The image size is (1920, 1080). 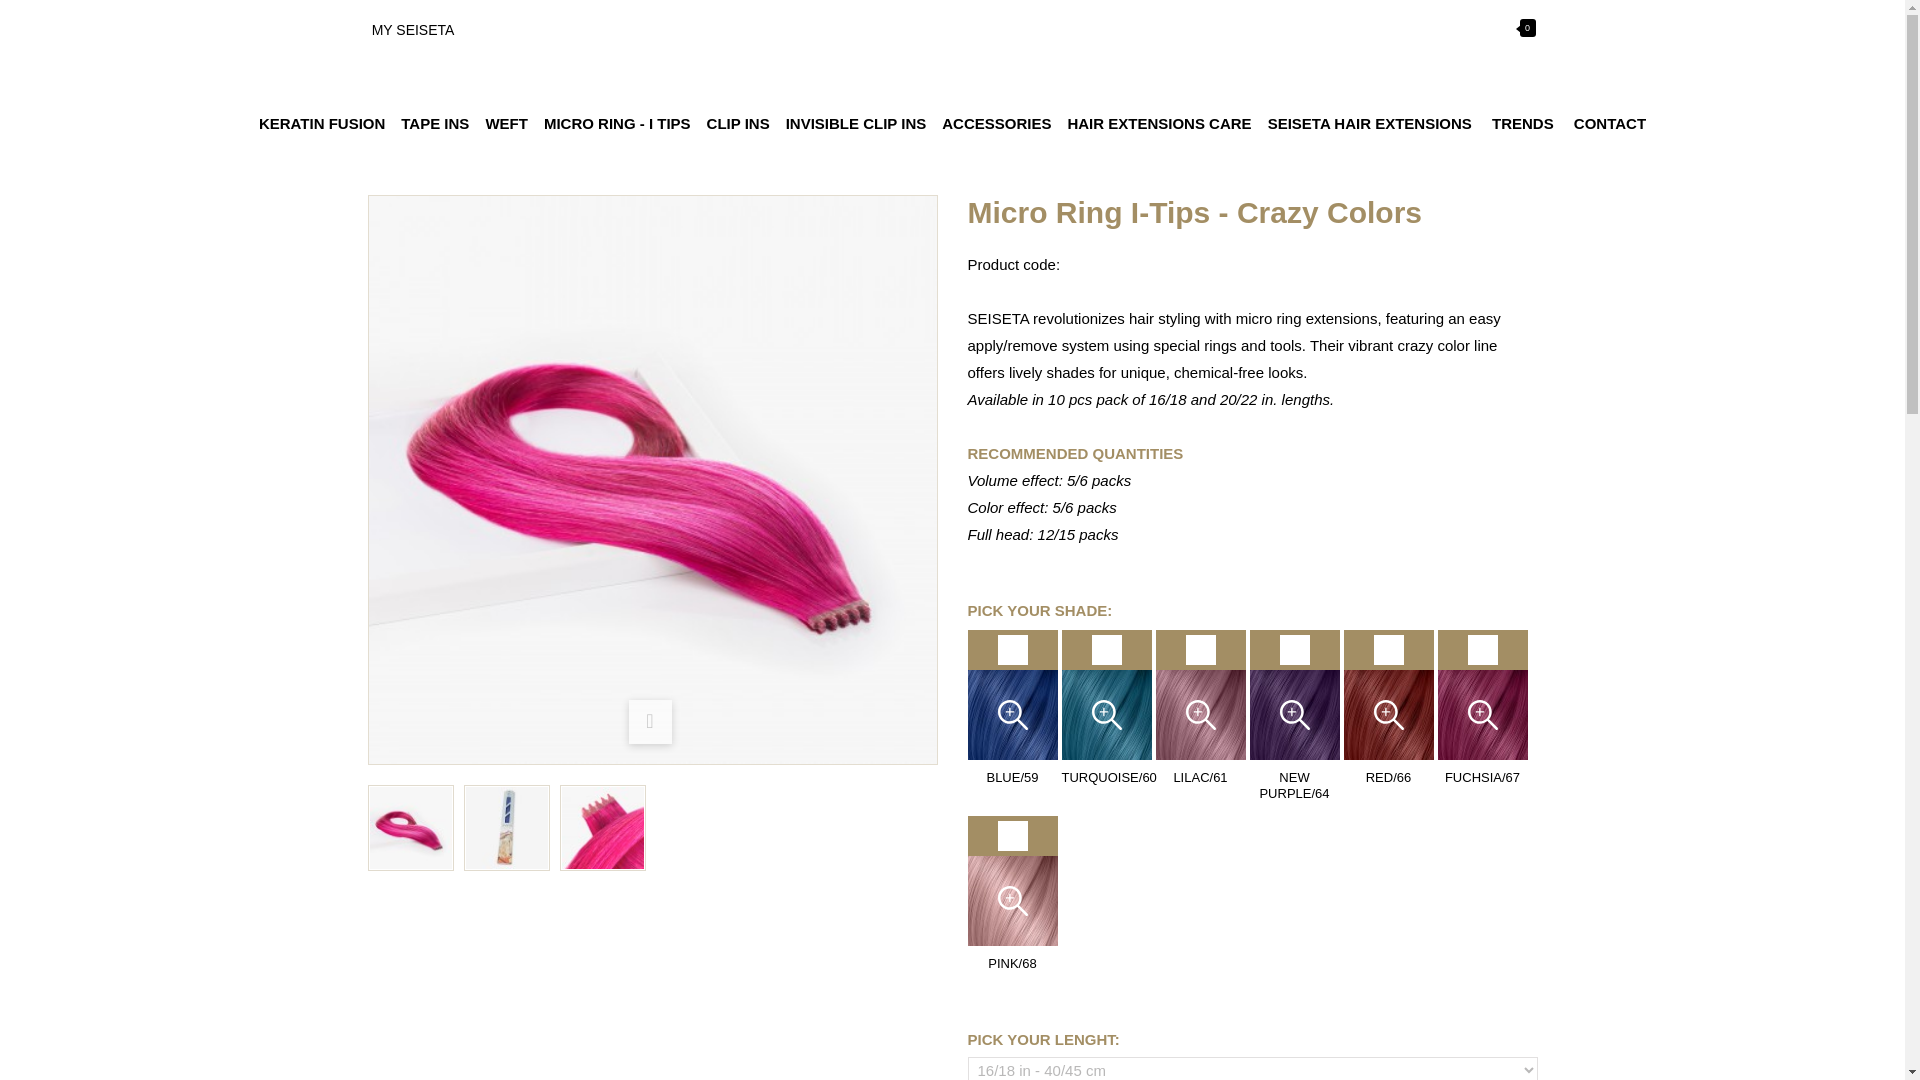 I want to click on Flat Ring-On - Crazy Colors - Fuchsia, so click(x=410, y=828).